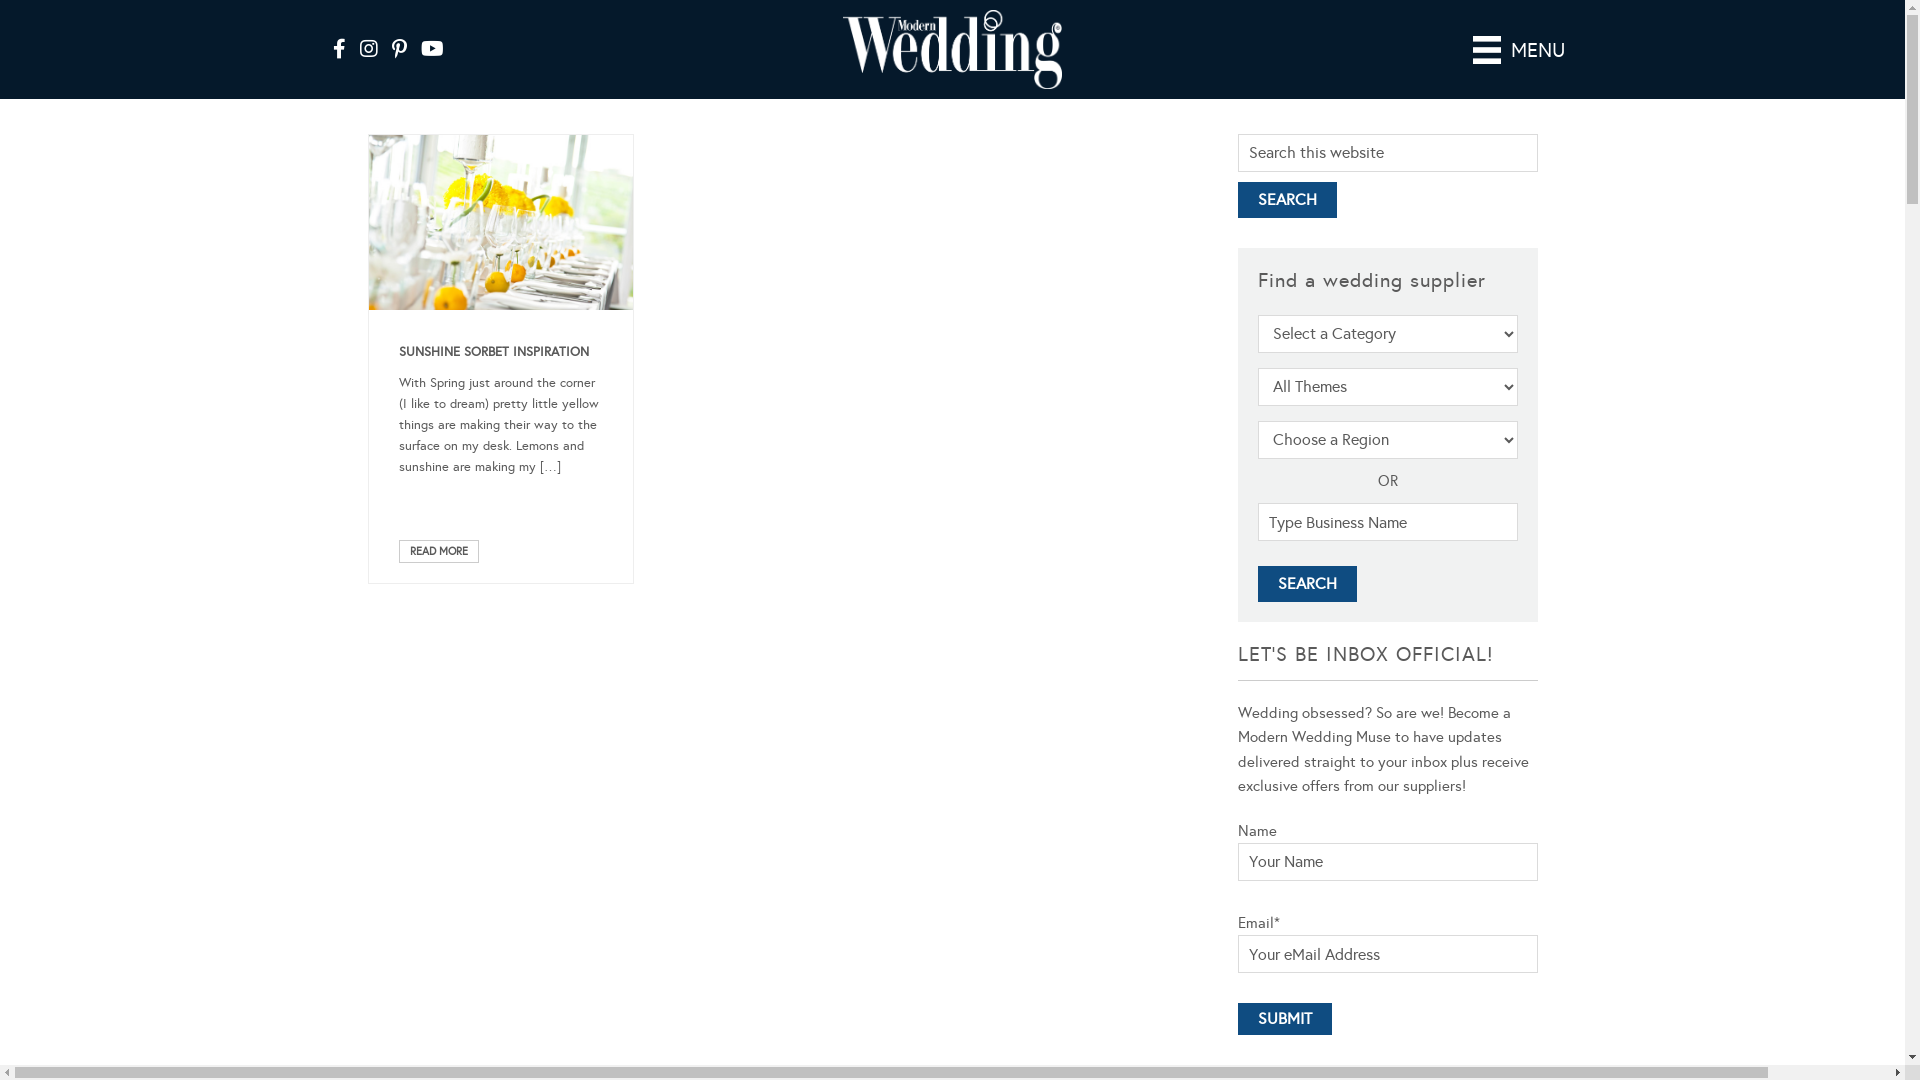 This screenshot has height=1080, width=1920. What do you see at coordinates (1285, 1019) in the screenshot?
I see `Submit` at bounding box center [1285, 1019].